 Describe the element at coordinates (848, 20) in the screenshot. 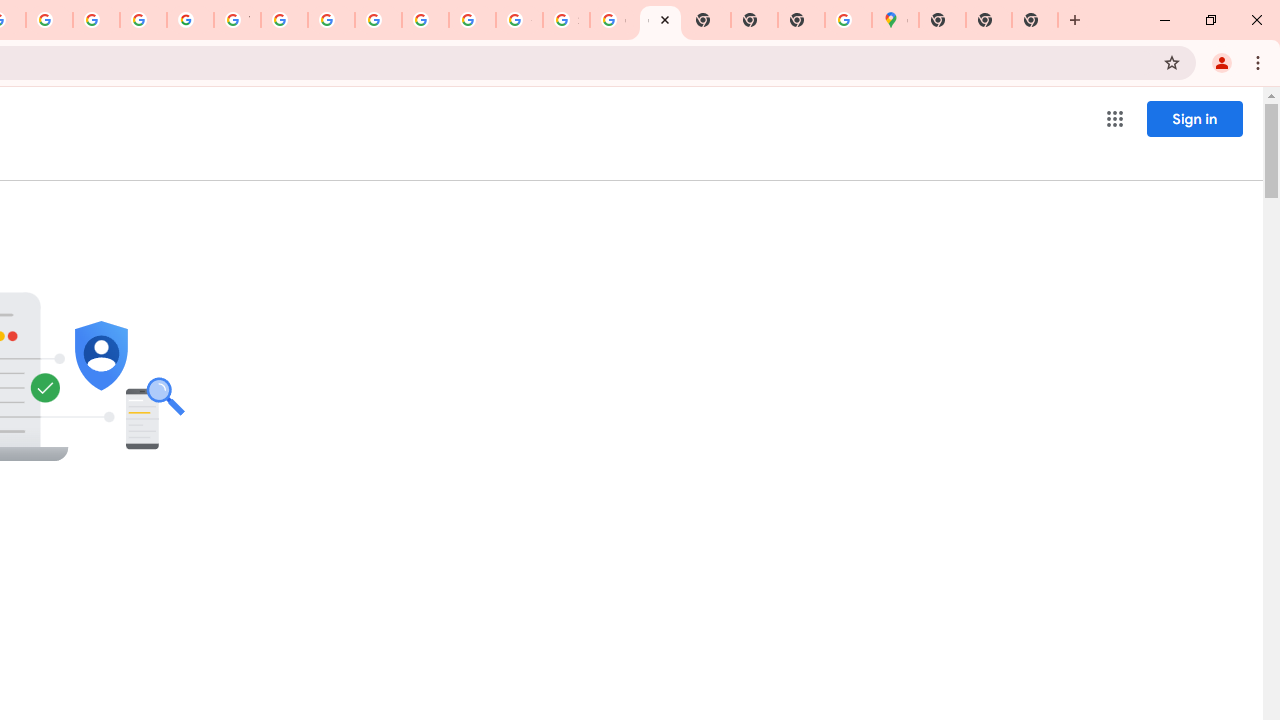

I see `Use Google Maps in Space - Google Maps Help` at that location.